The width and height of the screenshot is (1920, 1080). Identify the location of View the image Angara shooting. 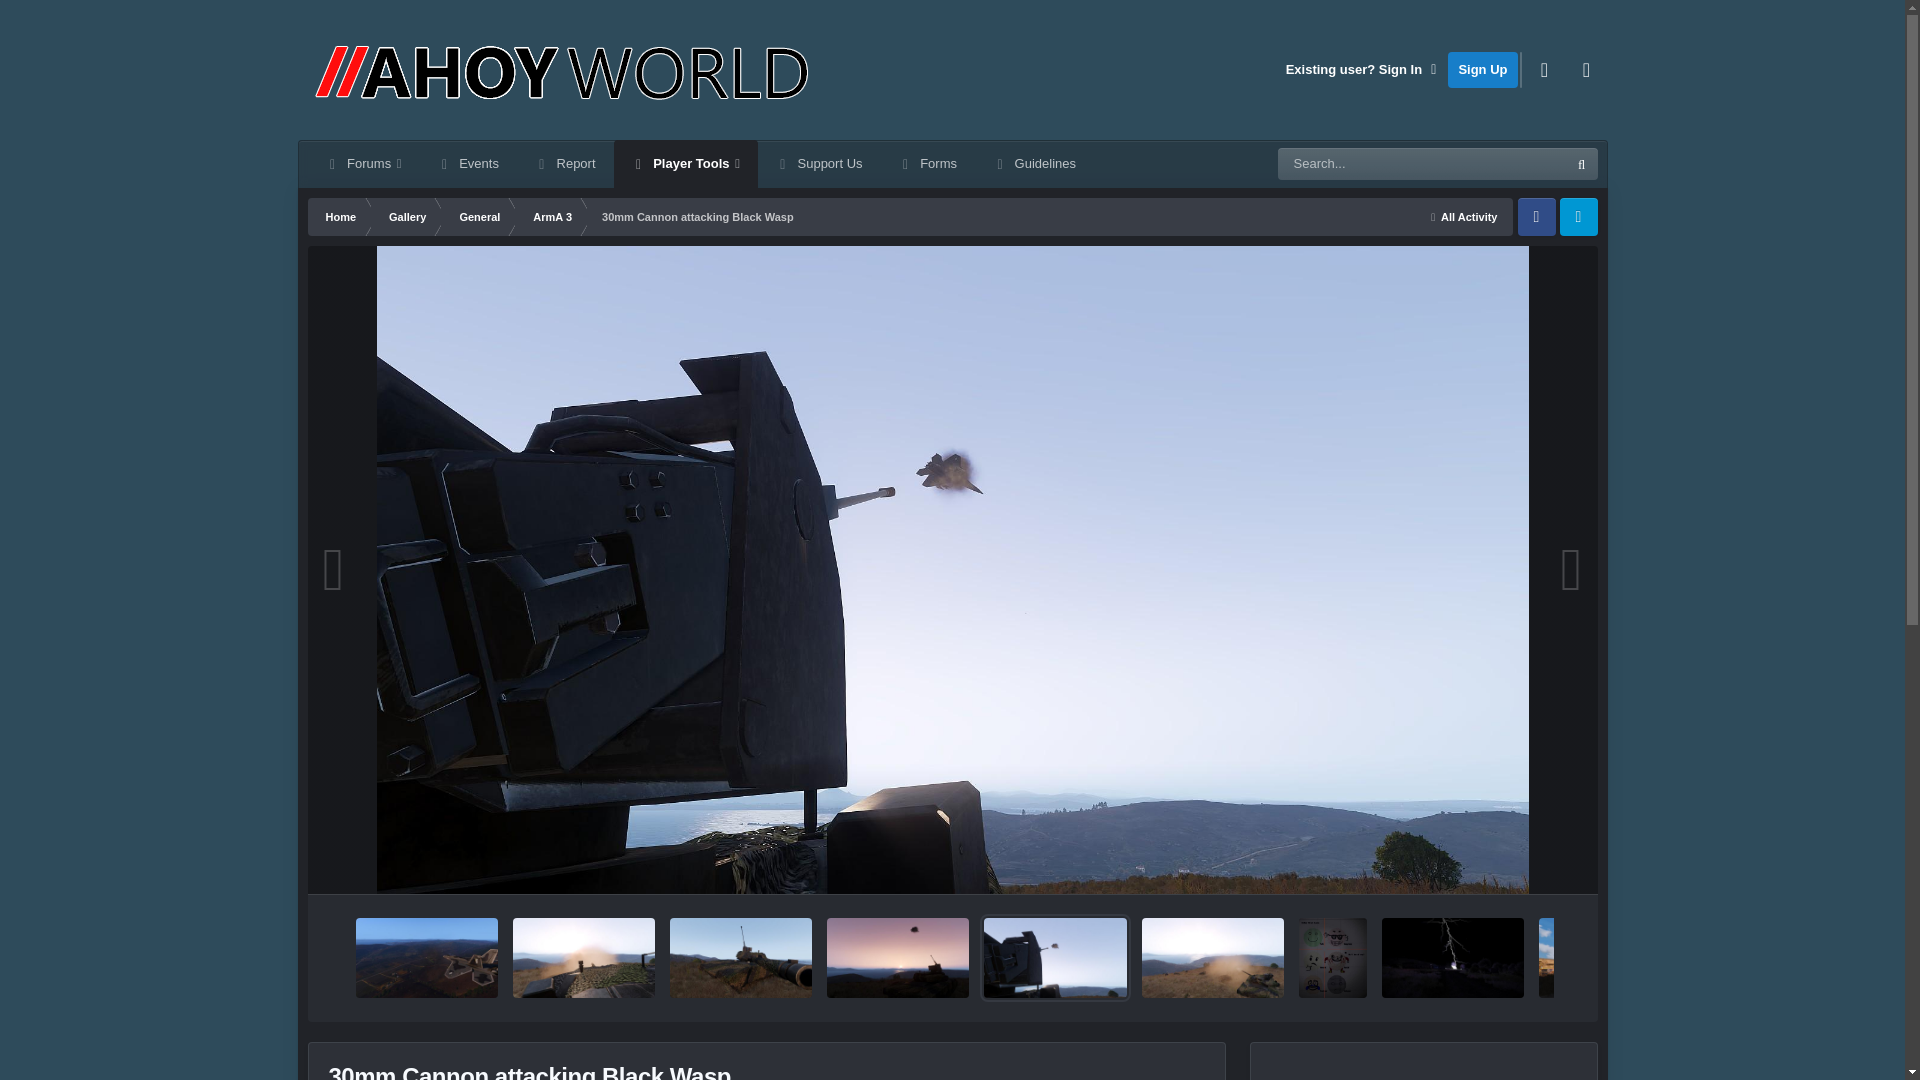
(1213, 958).